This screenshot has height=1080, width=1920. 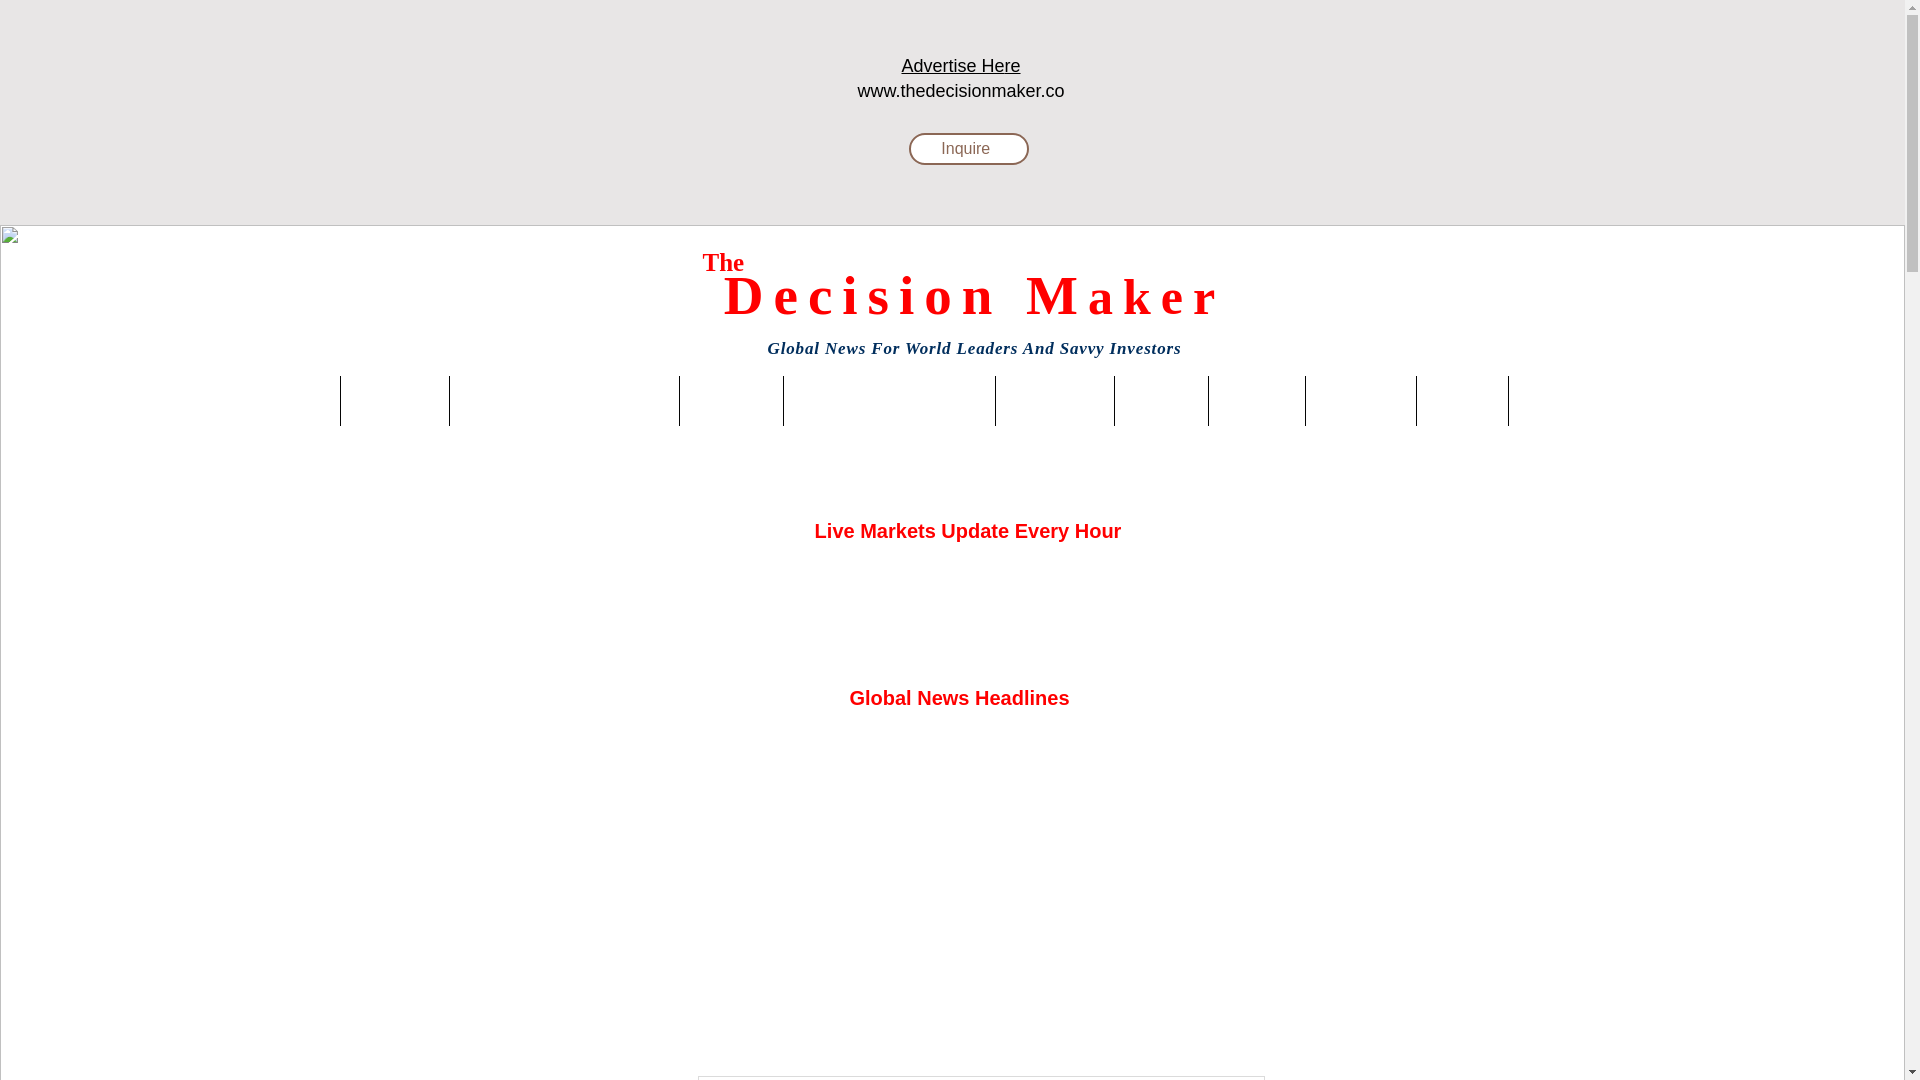 What do you see at coordinates (1360, 400) in the screenshot?
I see `The Club` at bounding box center [1360, 400].